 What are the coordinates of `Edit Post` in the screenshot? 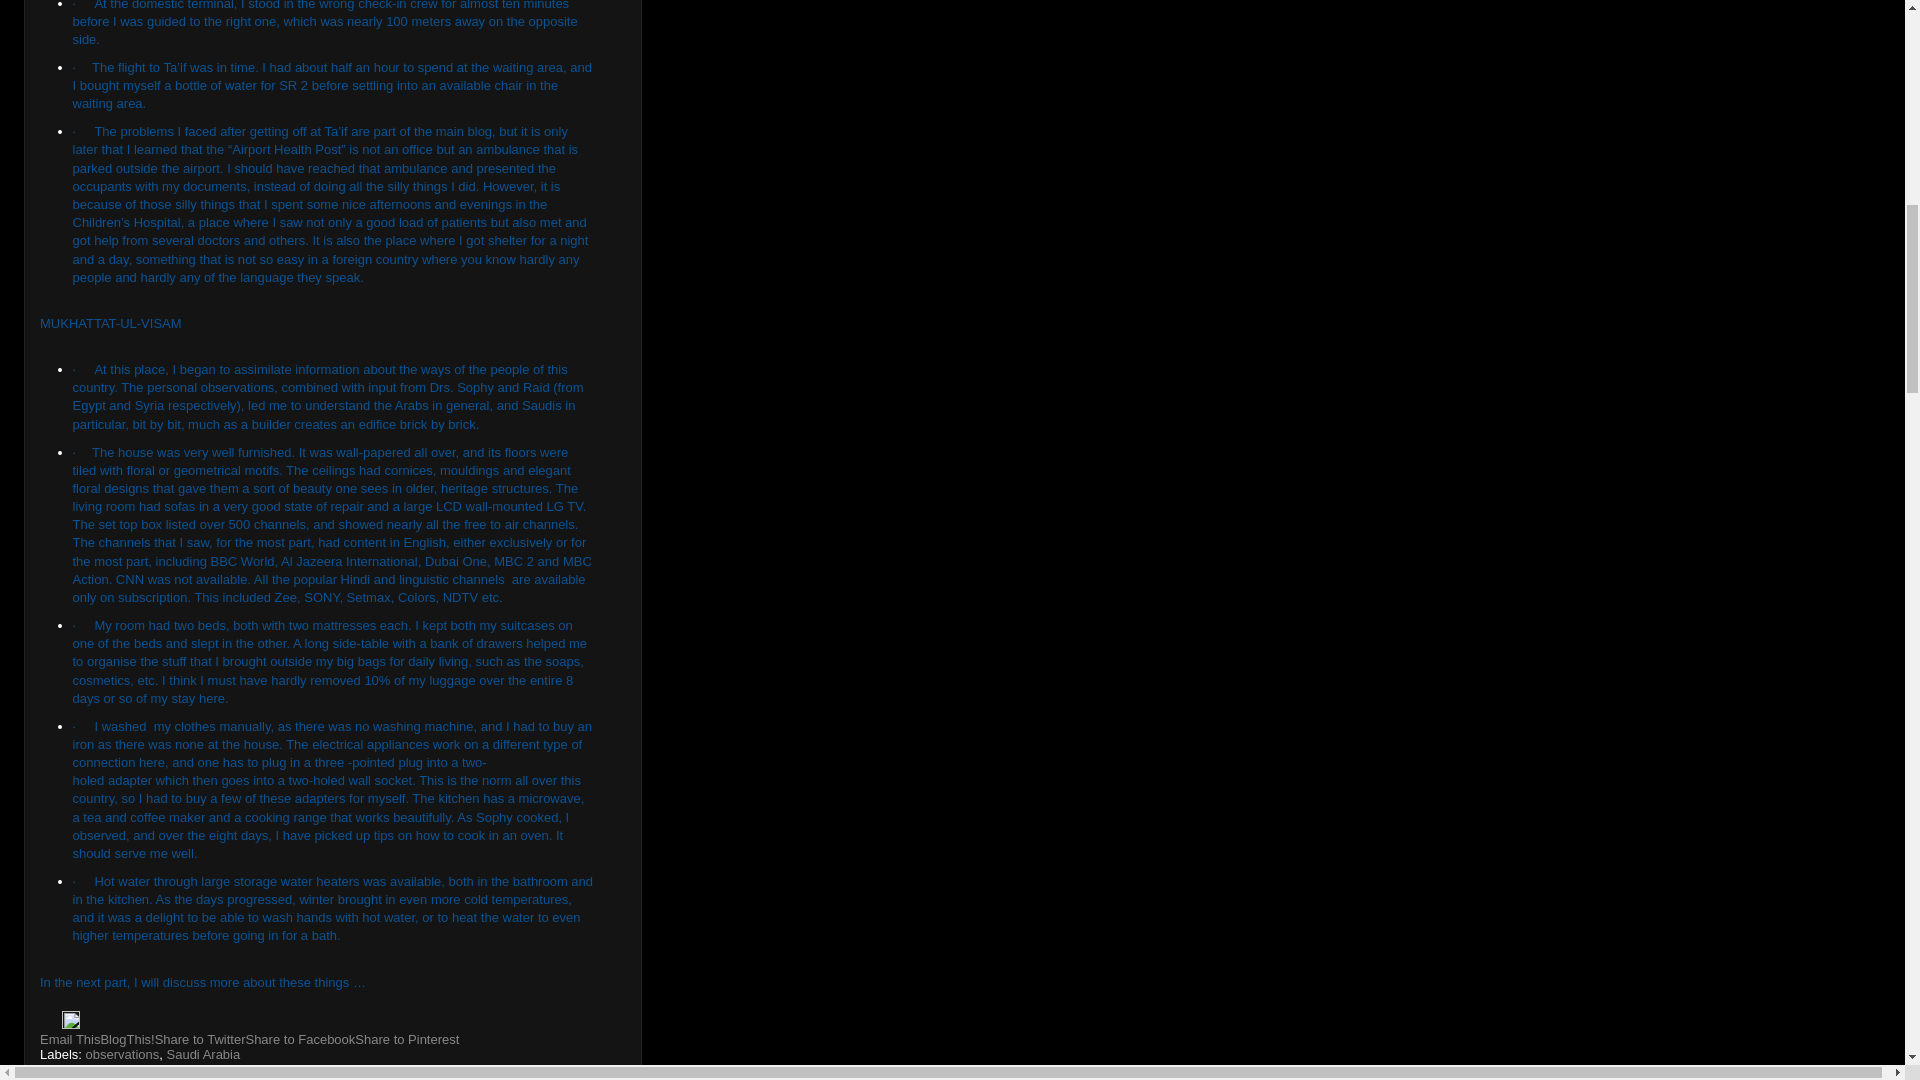 It's located at (70, 1024).